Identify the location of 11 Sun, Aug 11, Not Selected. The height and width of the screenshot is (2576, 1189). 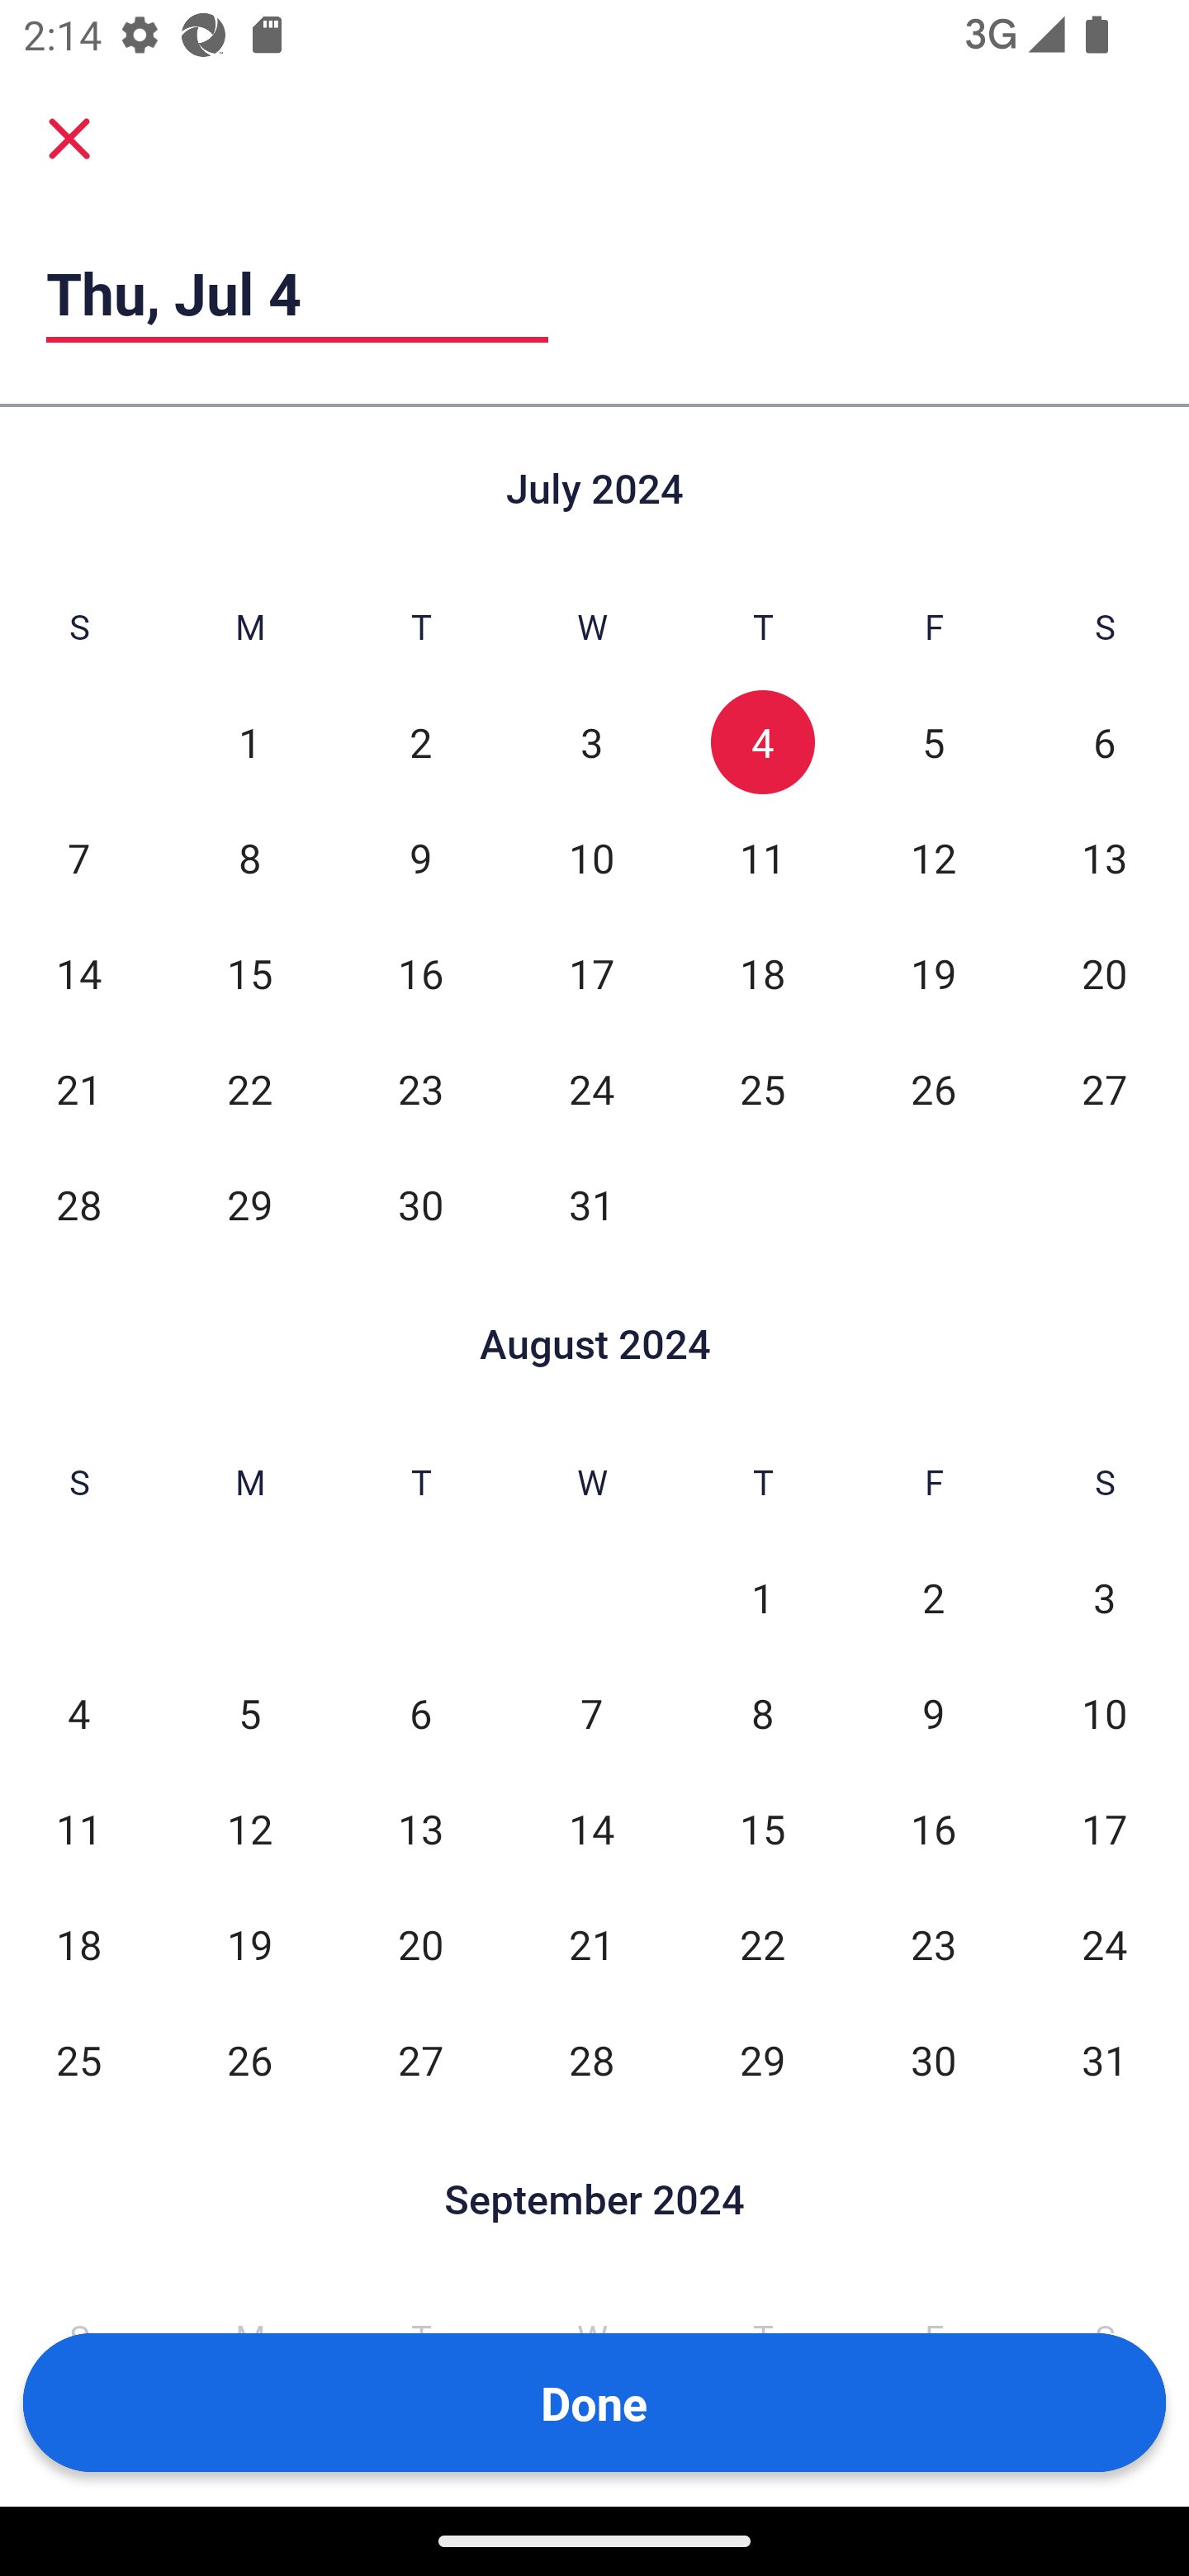
(78, 1828).